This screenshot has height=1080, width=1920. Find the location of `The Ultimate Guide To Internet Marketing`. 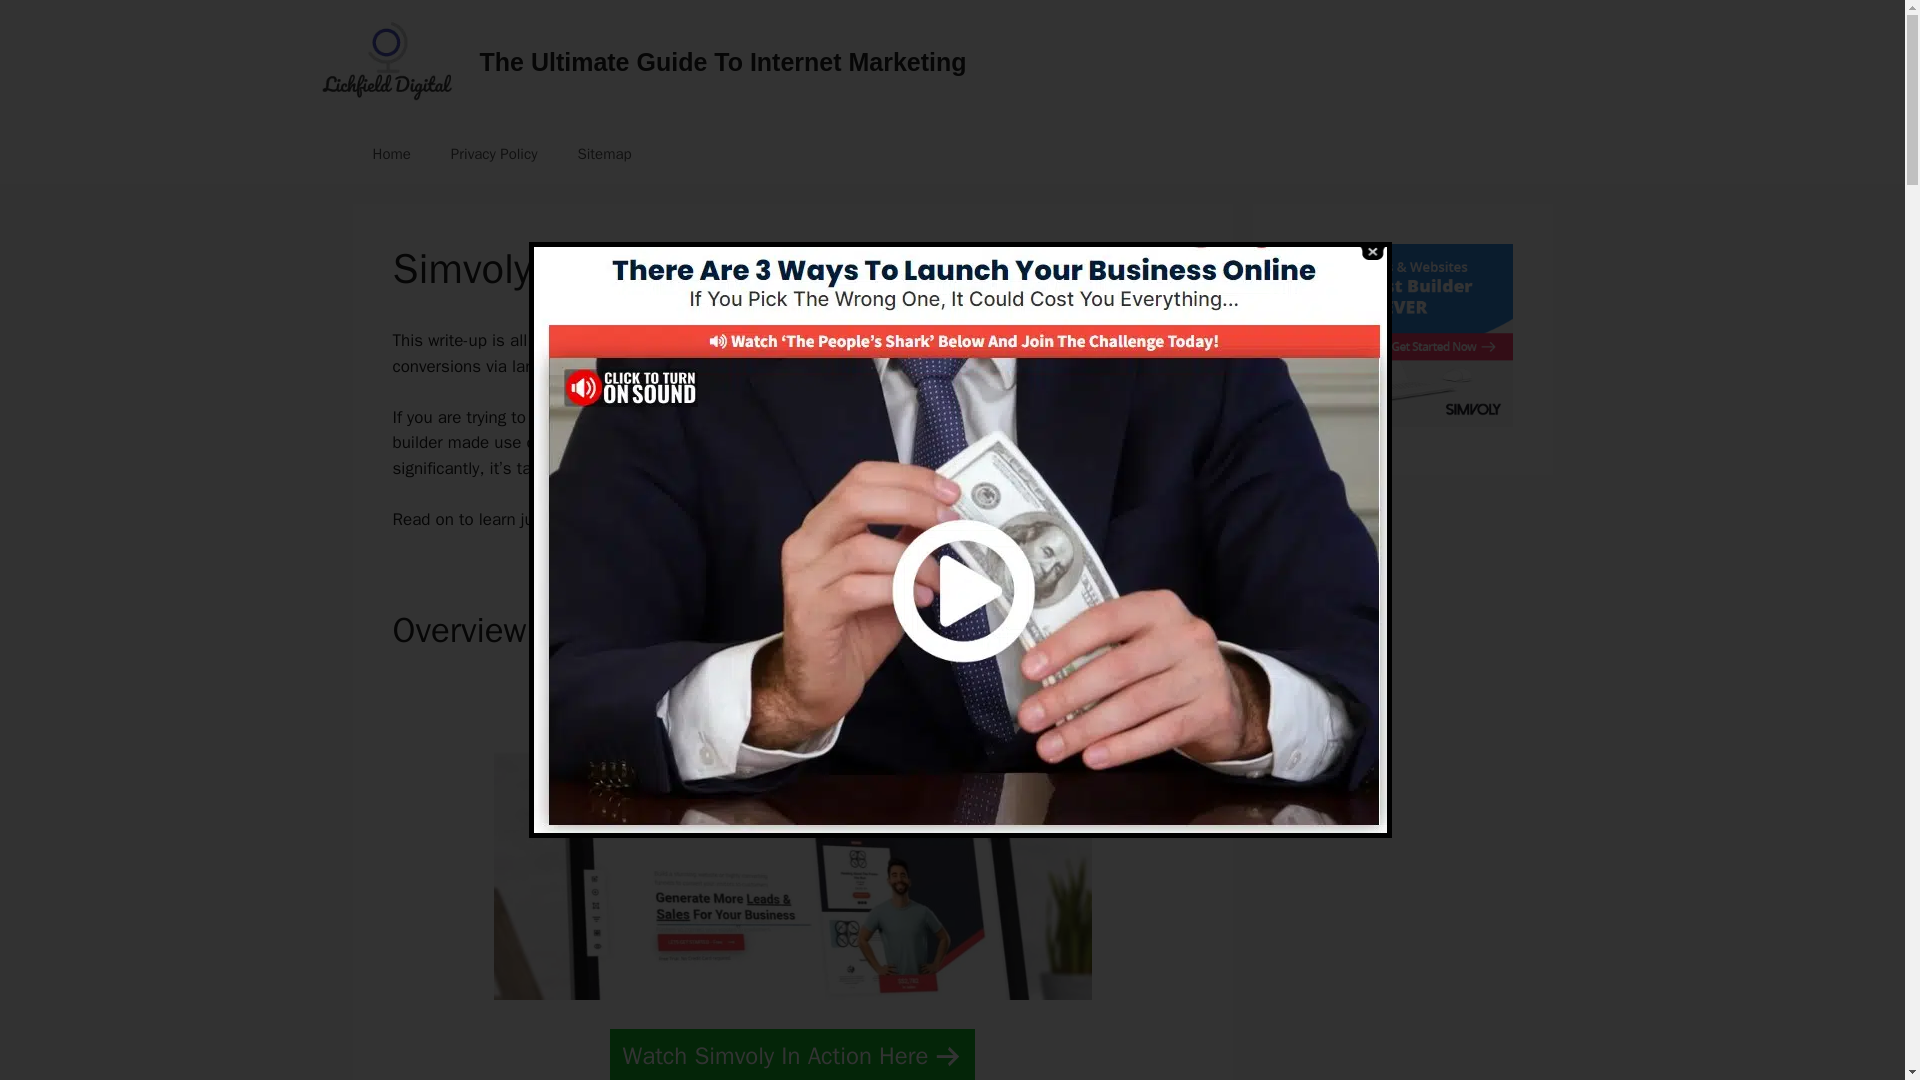

The Ultimate Guide To Internet Marketing is located at coordinates (724, 61).